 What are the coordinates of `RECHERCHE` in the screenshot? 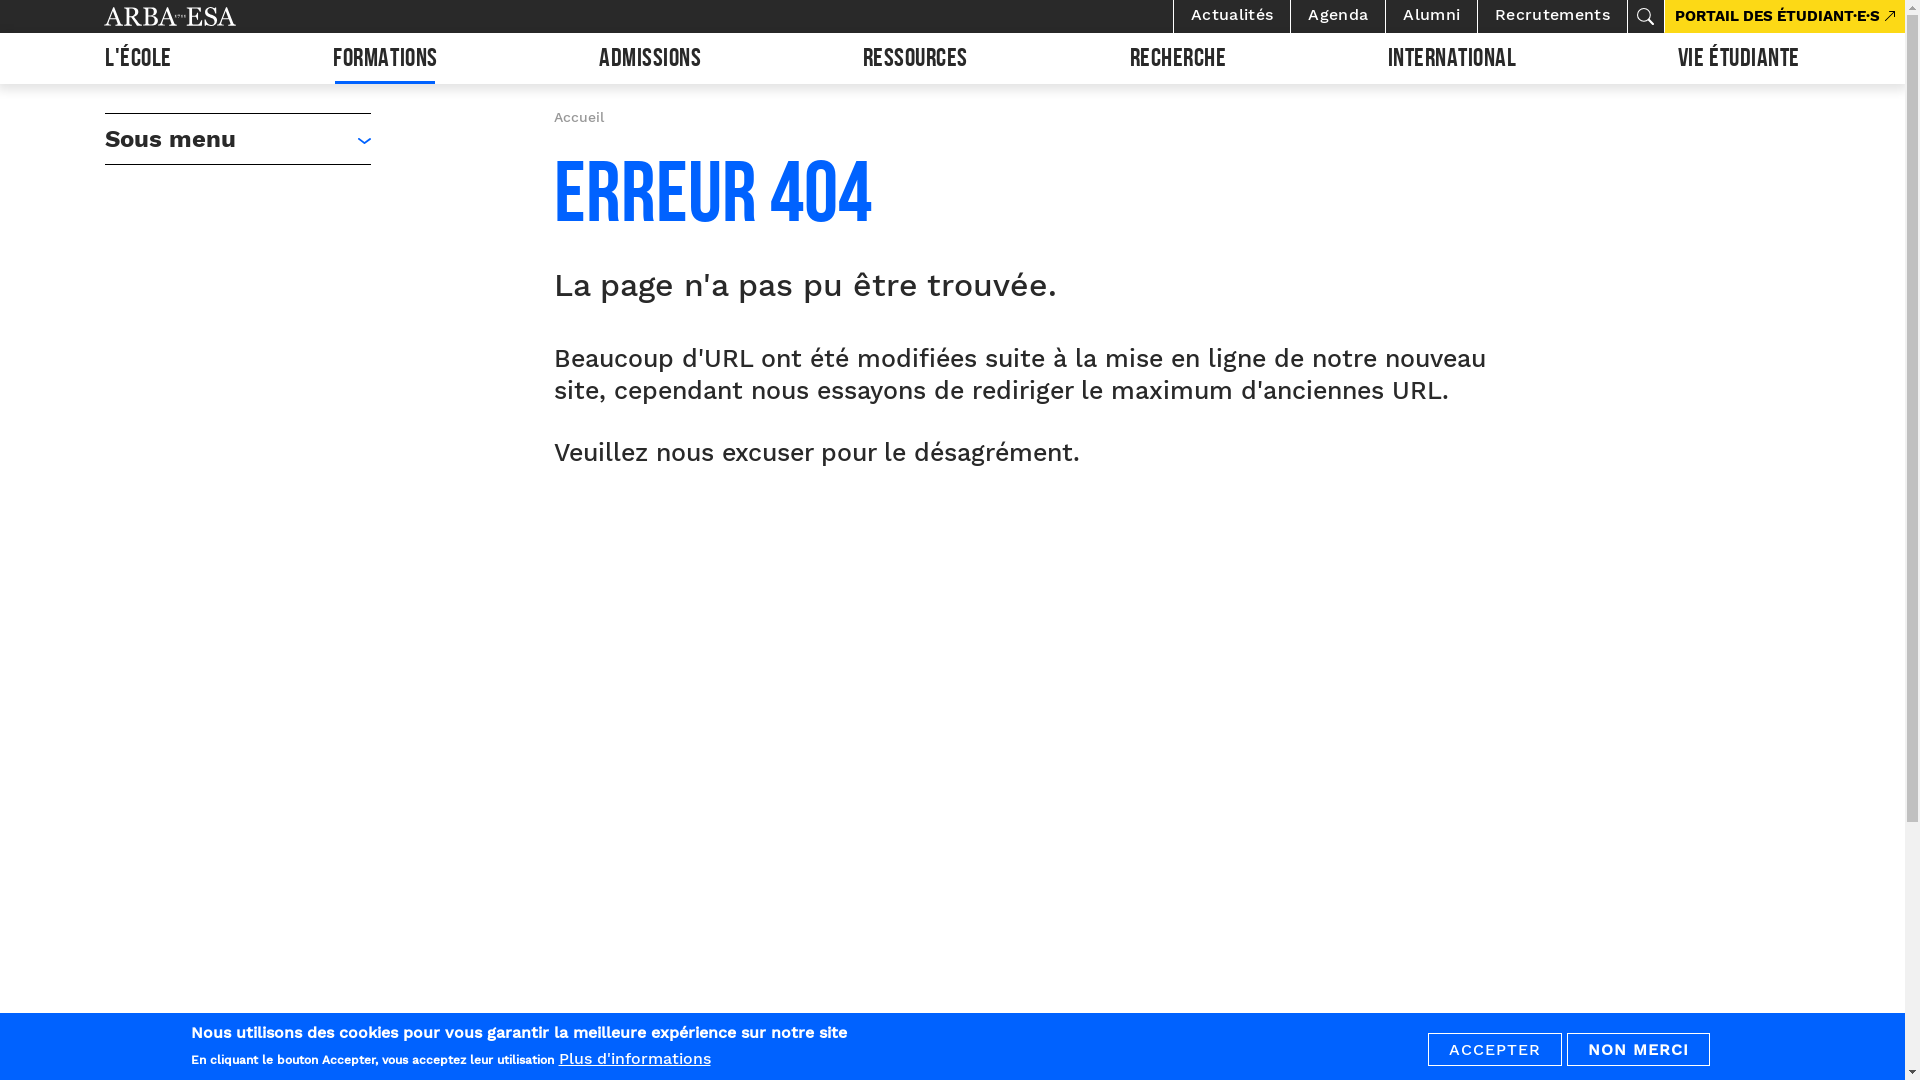 It's located at (1178, 58).